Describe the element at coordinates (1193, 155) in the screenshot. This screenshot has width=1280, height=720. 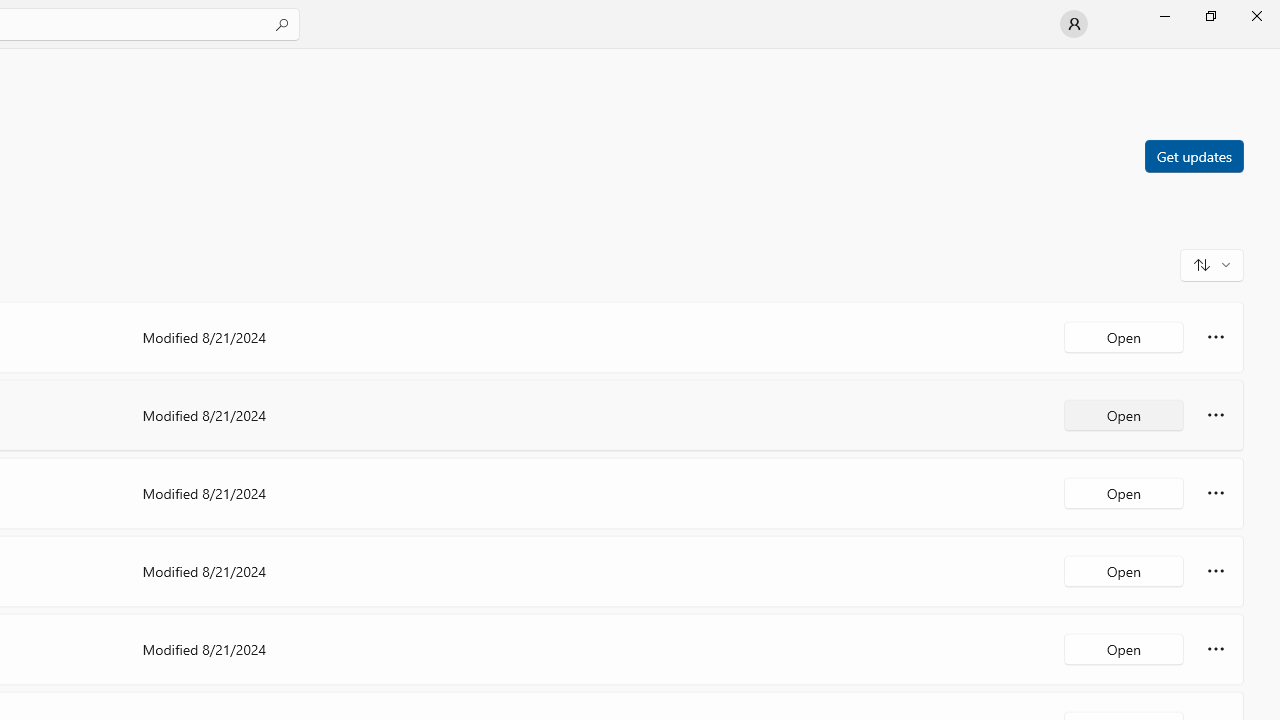
I see `Get updates` at that location.